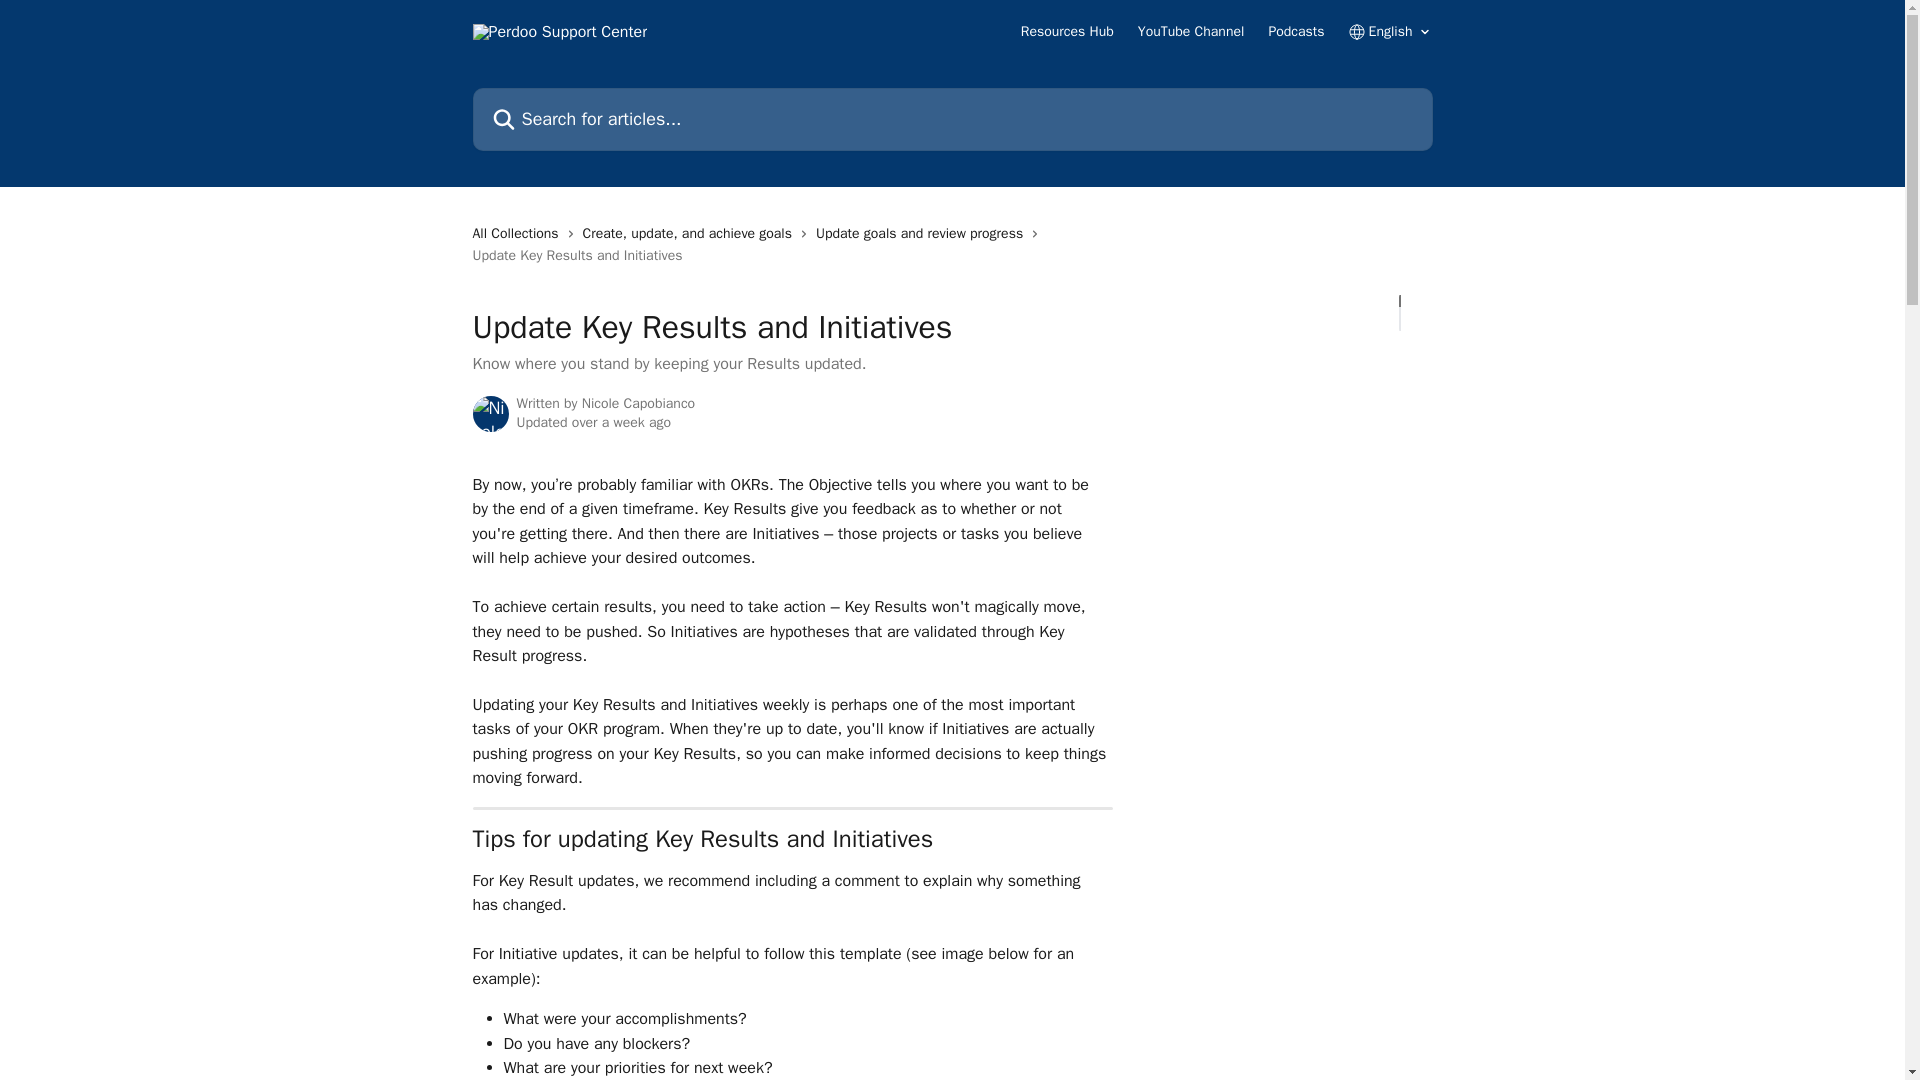 This screenshot has height=1080, width=1920. I want to click on All Collections, so click(519, 234).